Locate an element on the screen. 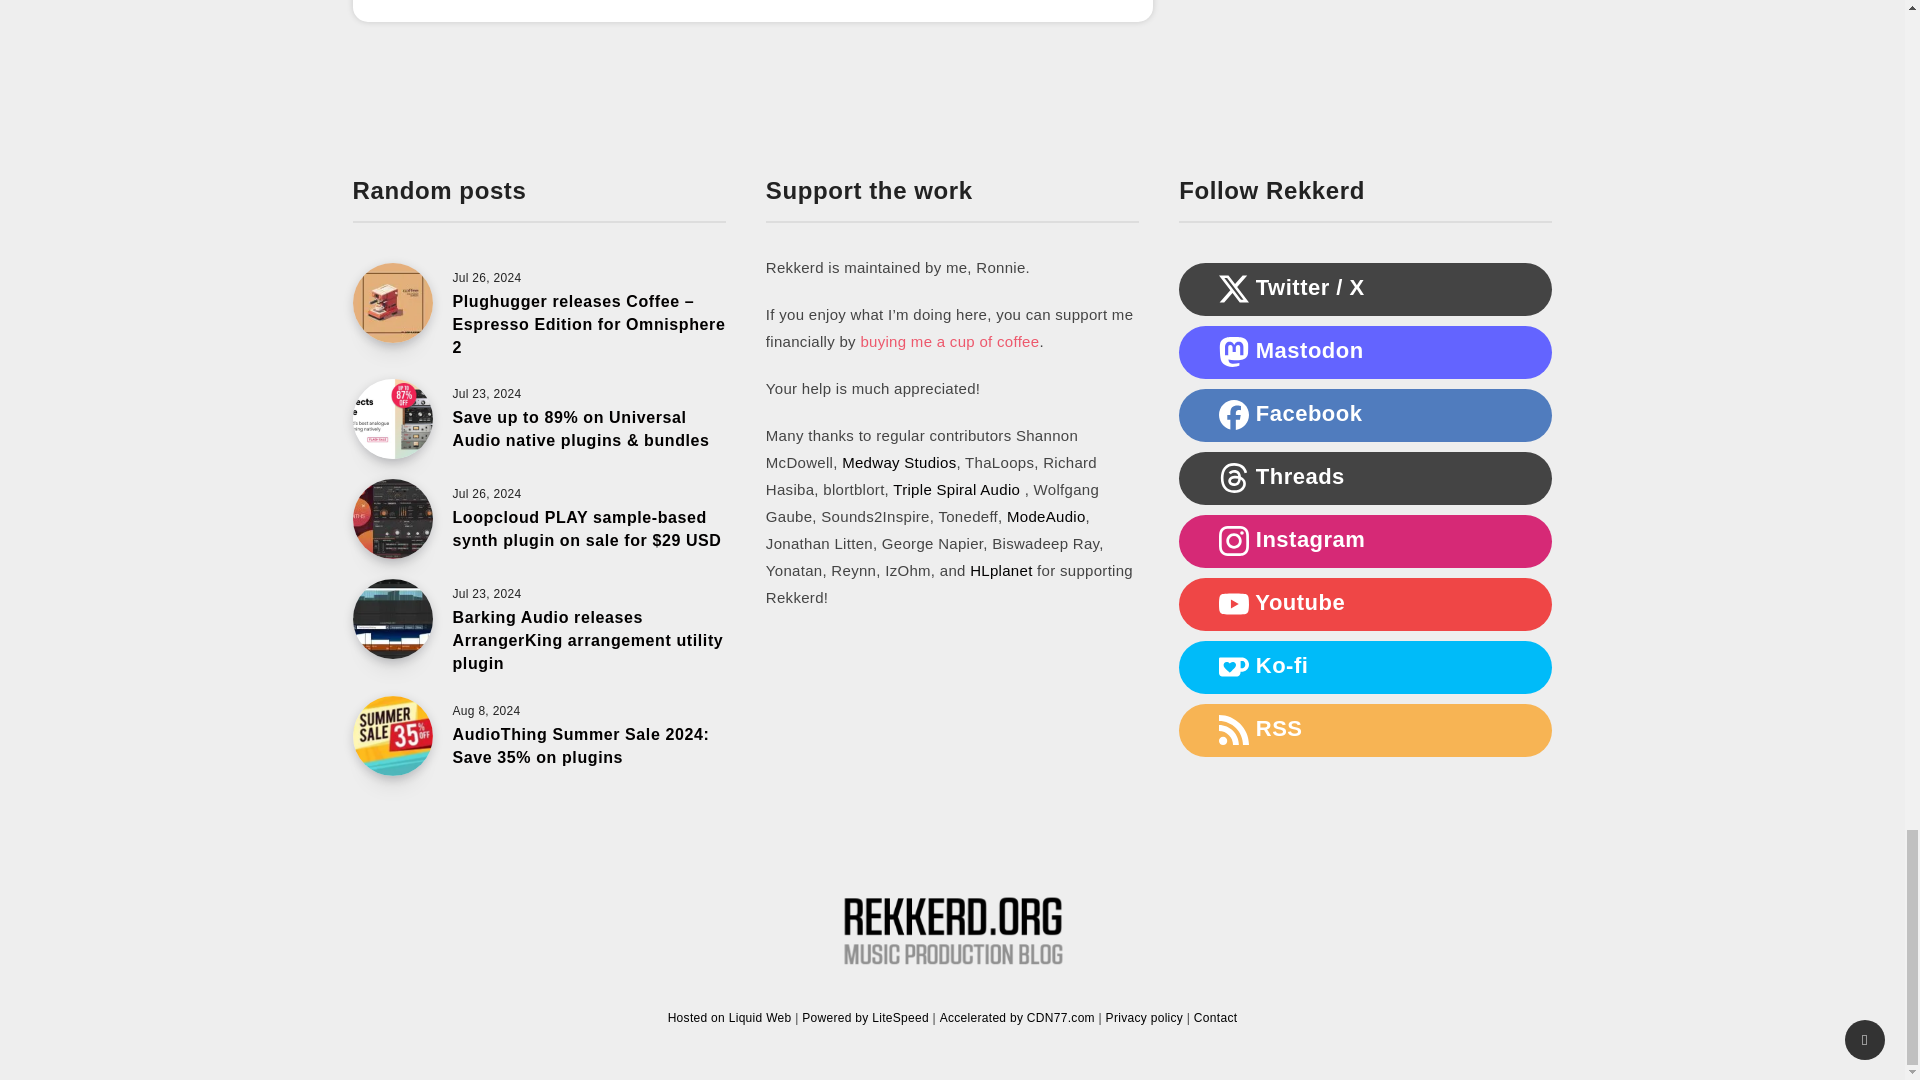 The width and height of the screenshot is (1920, 1080). Instagram is located at coordinates (1234, 540).